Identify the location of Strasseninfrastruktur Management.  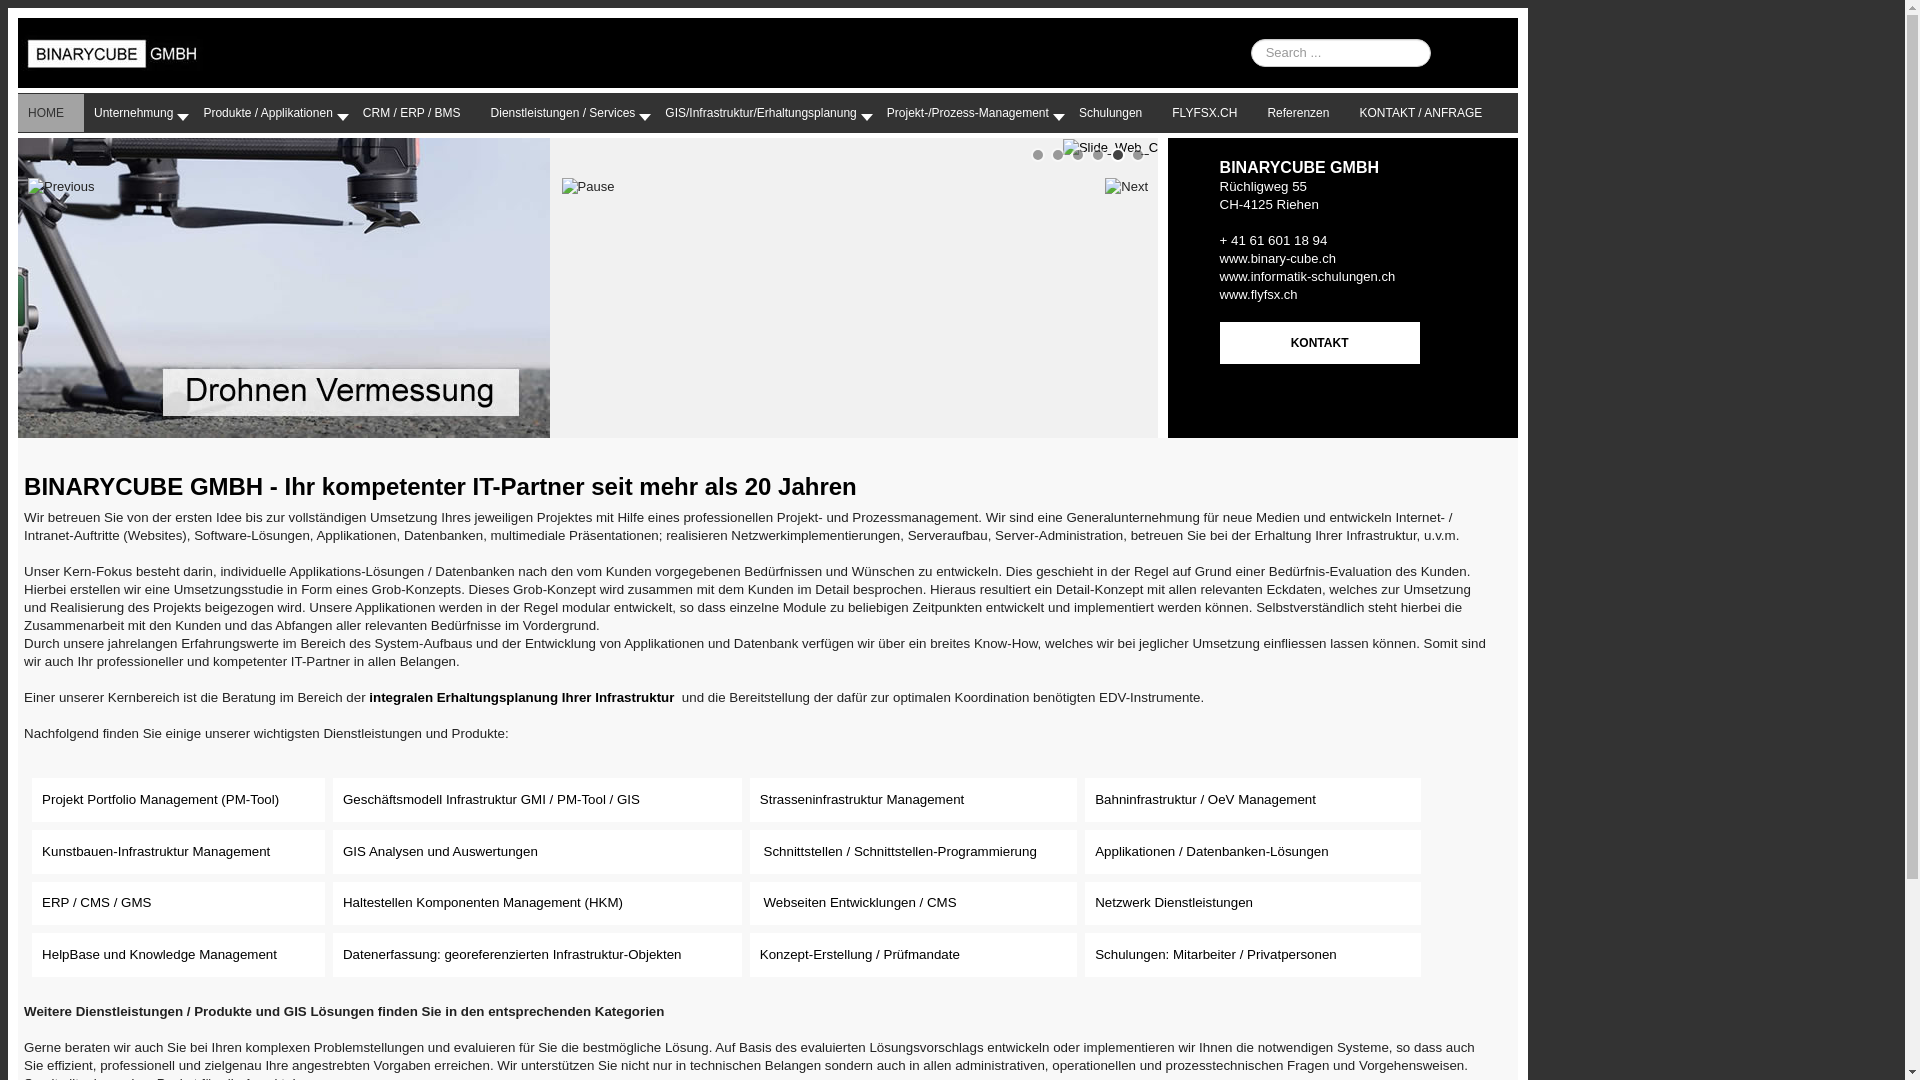
(862, 800).